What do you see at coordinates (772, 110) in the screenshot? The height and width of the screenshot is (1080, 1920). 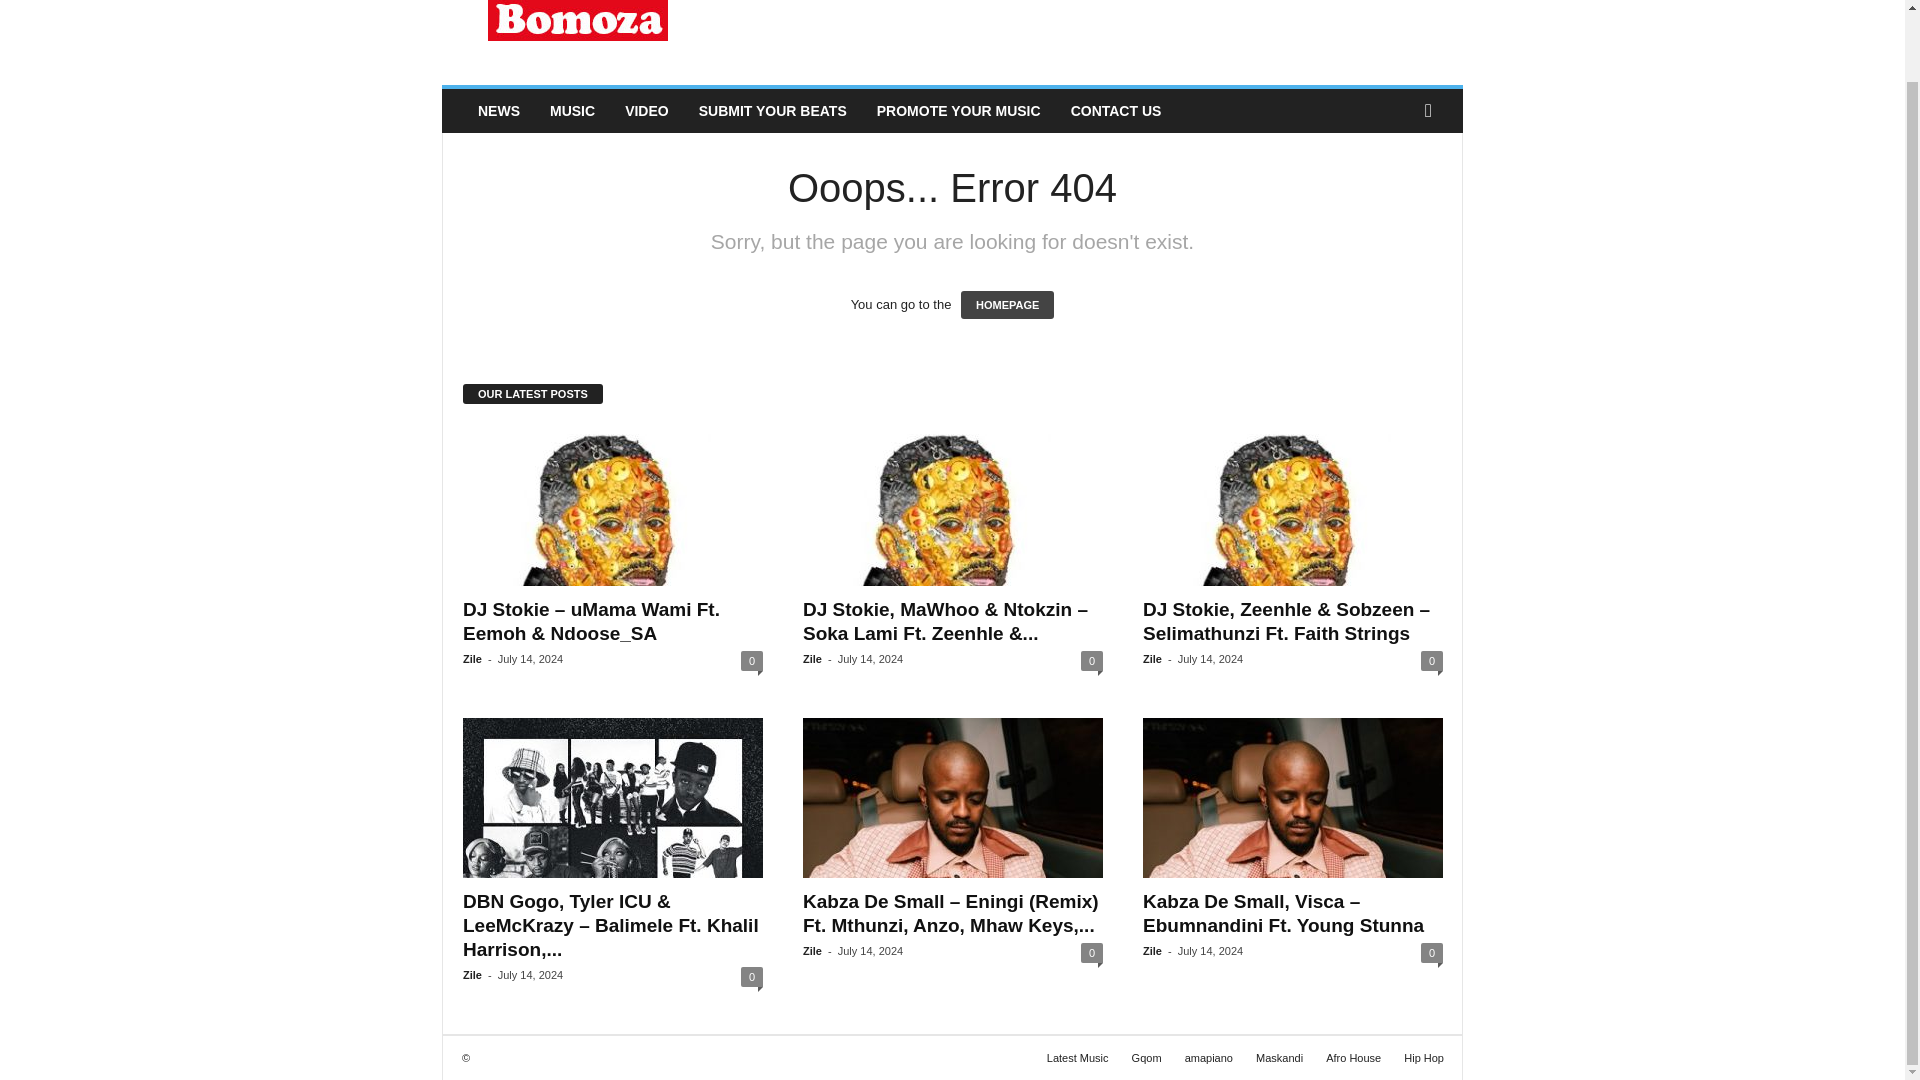 I see `SUBMIT YOUR BEATS` at bounding box center [772, 110].